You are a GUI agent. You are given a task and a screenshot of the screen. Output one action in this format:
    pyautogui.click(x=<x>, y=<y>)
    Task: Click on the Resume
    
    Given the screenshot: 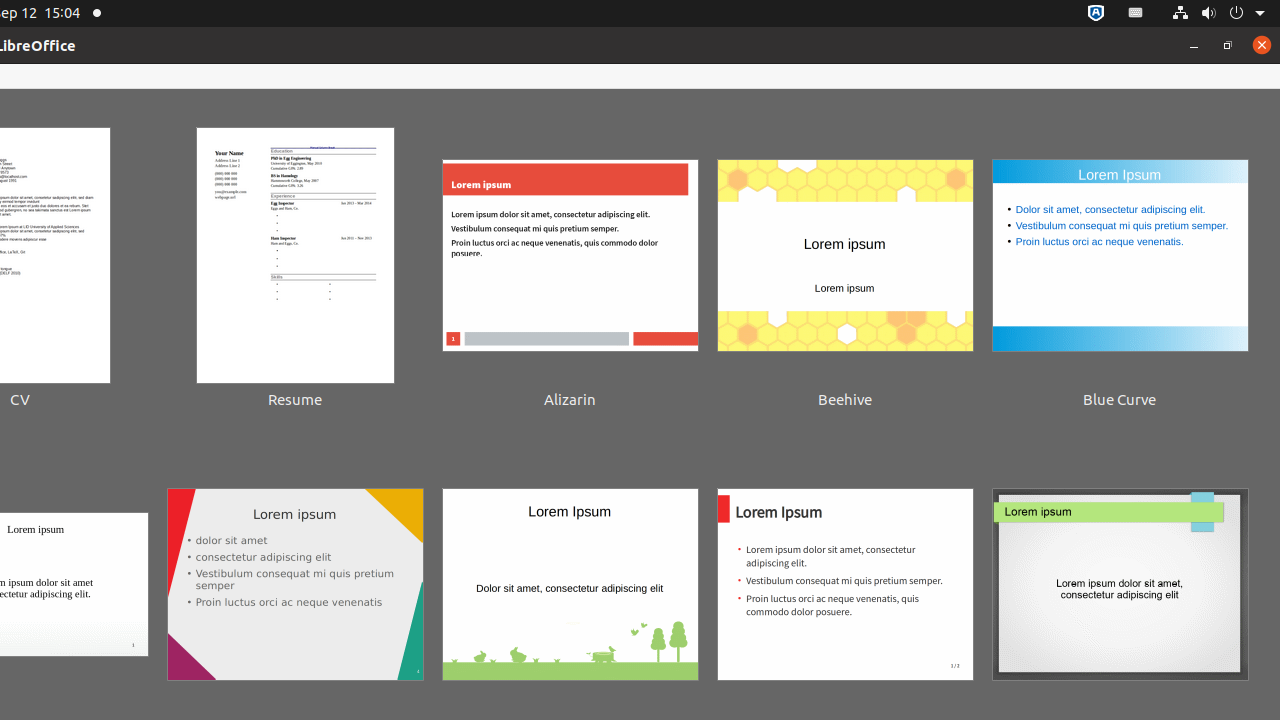 What is the action you would take?
    pyautogui.click(x=295, y=270)
    